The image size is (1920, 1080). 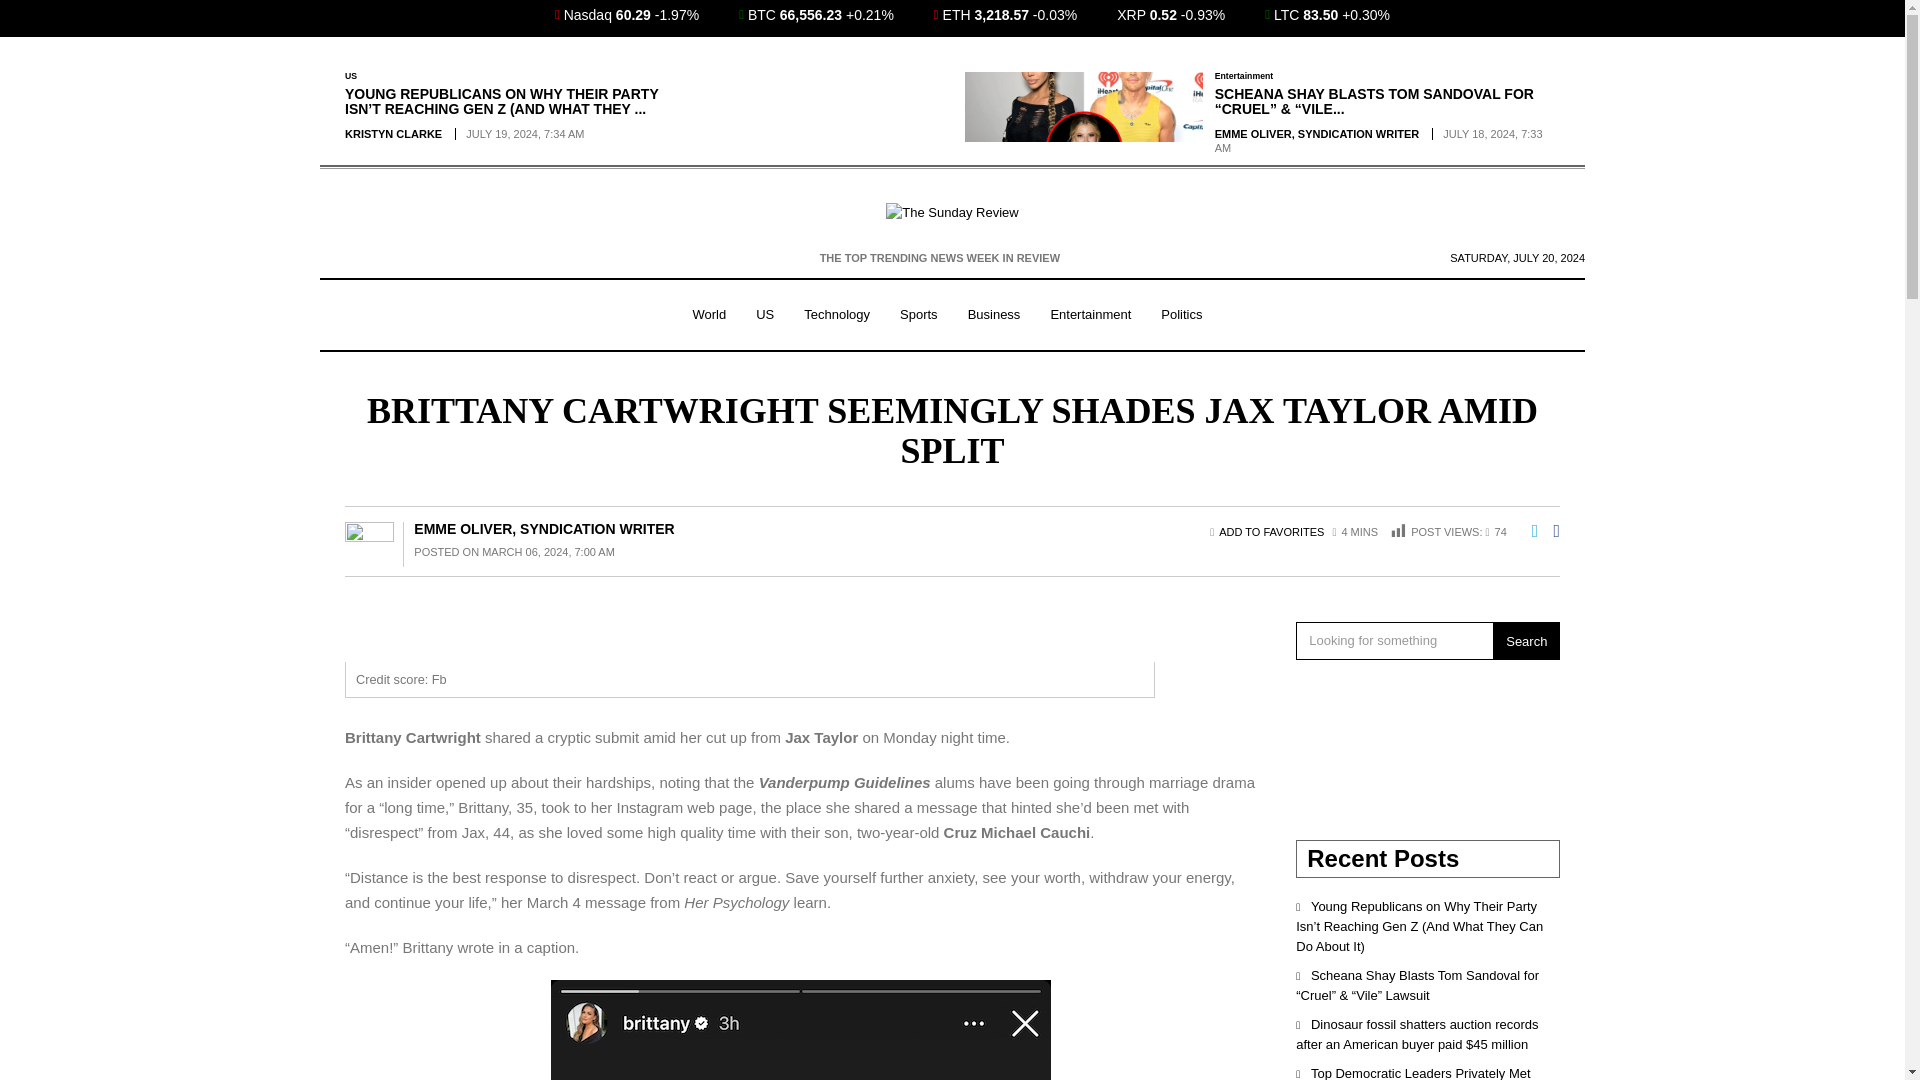 What do you see at coordinates (351, 76) in the screenshot?
I see `US` at bounding box center [351, 76].